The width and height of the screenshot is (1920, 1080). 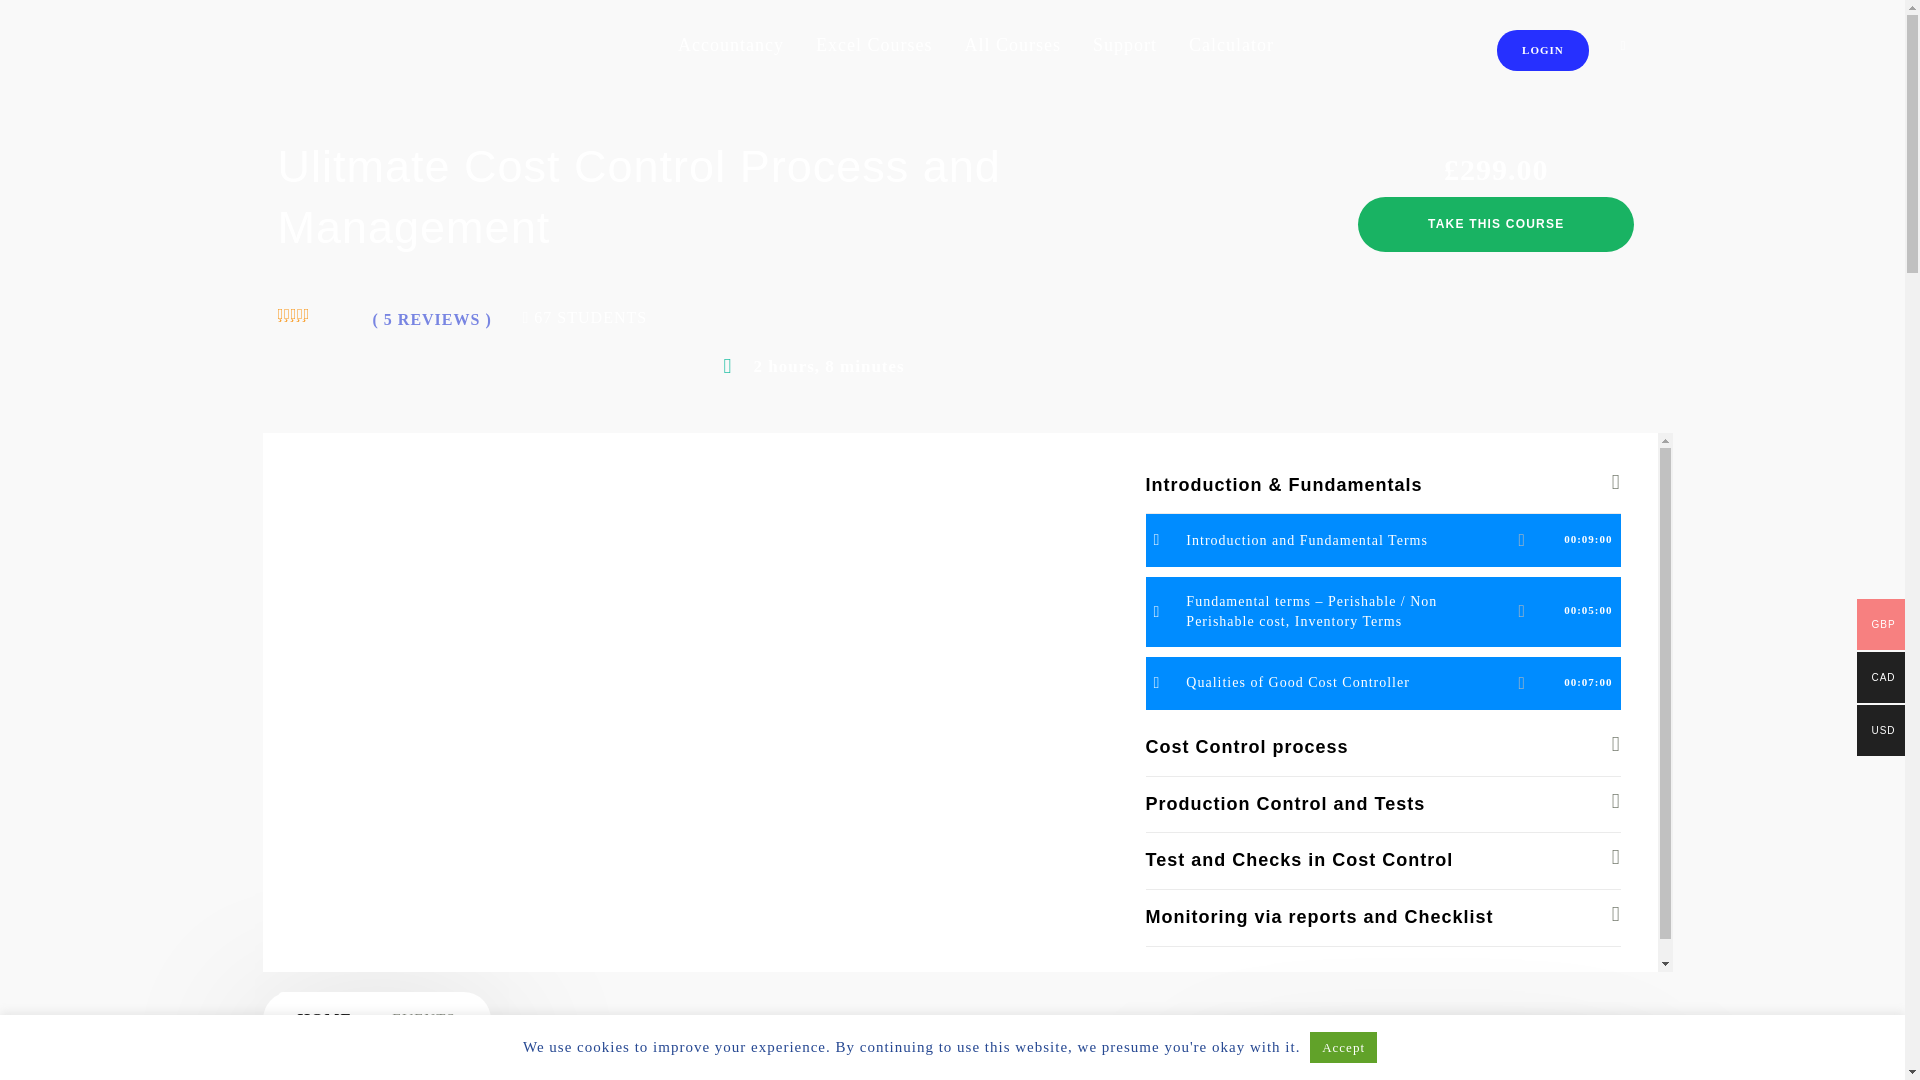 What do you see at coordinates (472, 444) in the screenshot?
I see `Ulitmate Cost Control Process and Management` at bounding box center [472, 444].